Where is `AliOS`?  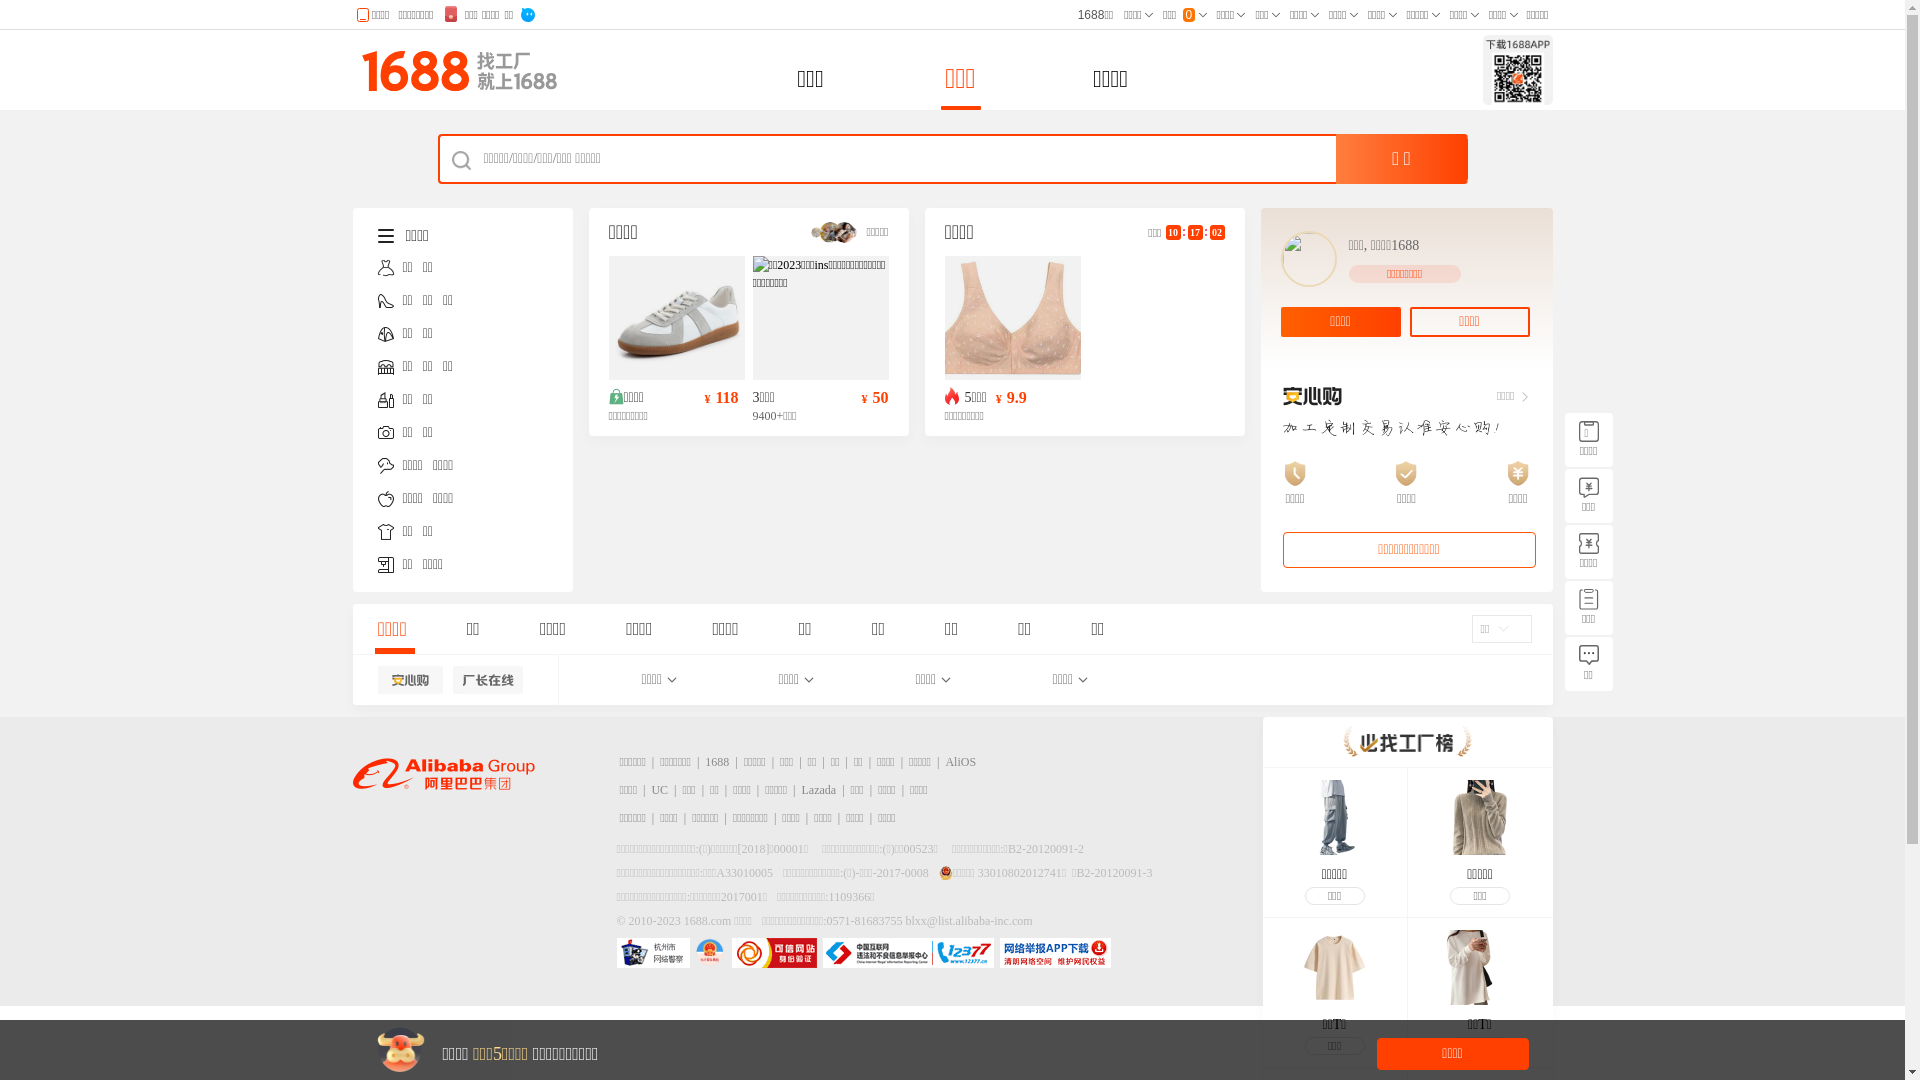
AliOS is located at coordinates (960, 762).